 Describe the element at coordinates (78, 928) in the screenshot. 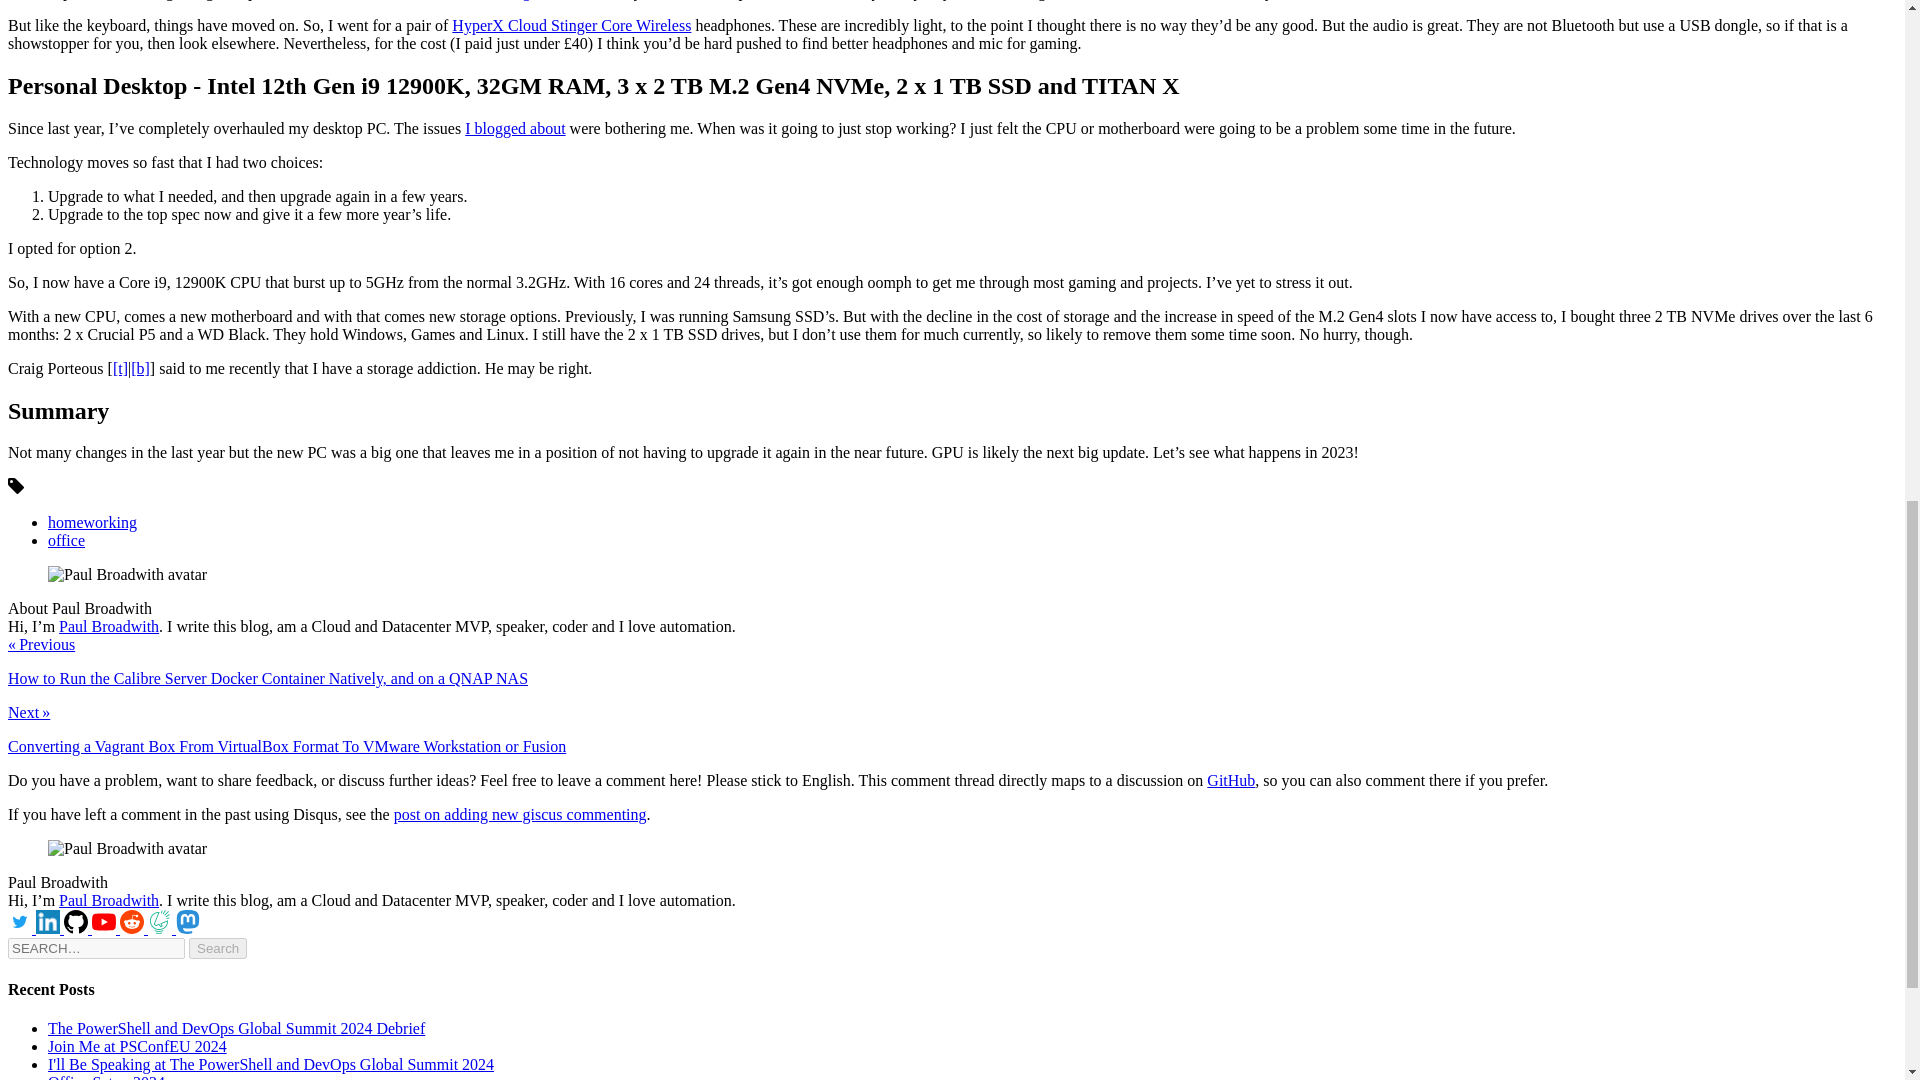

I see `GitHub` at that location.